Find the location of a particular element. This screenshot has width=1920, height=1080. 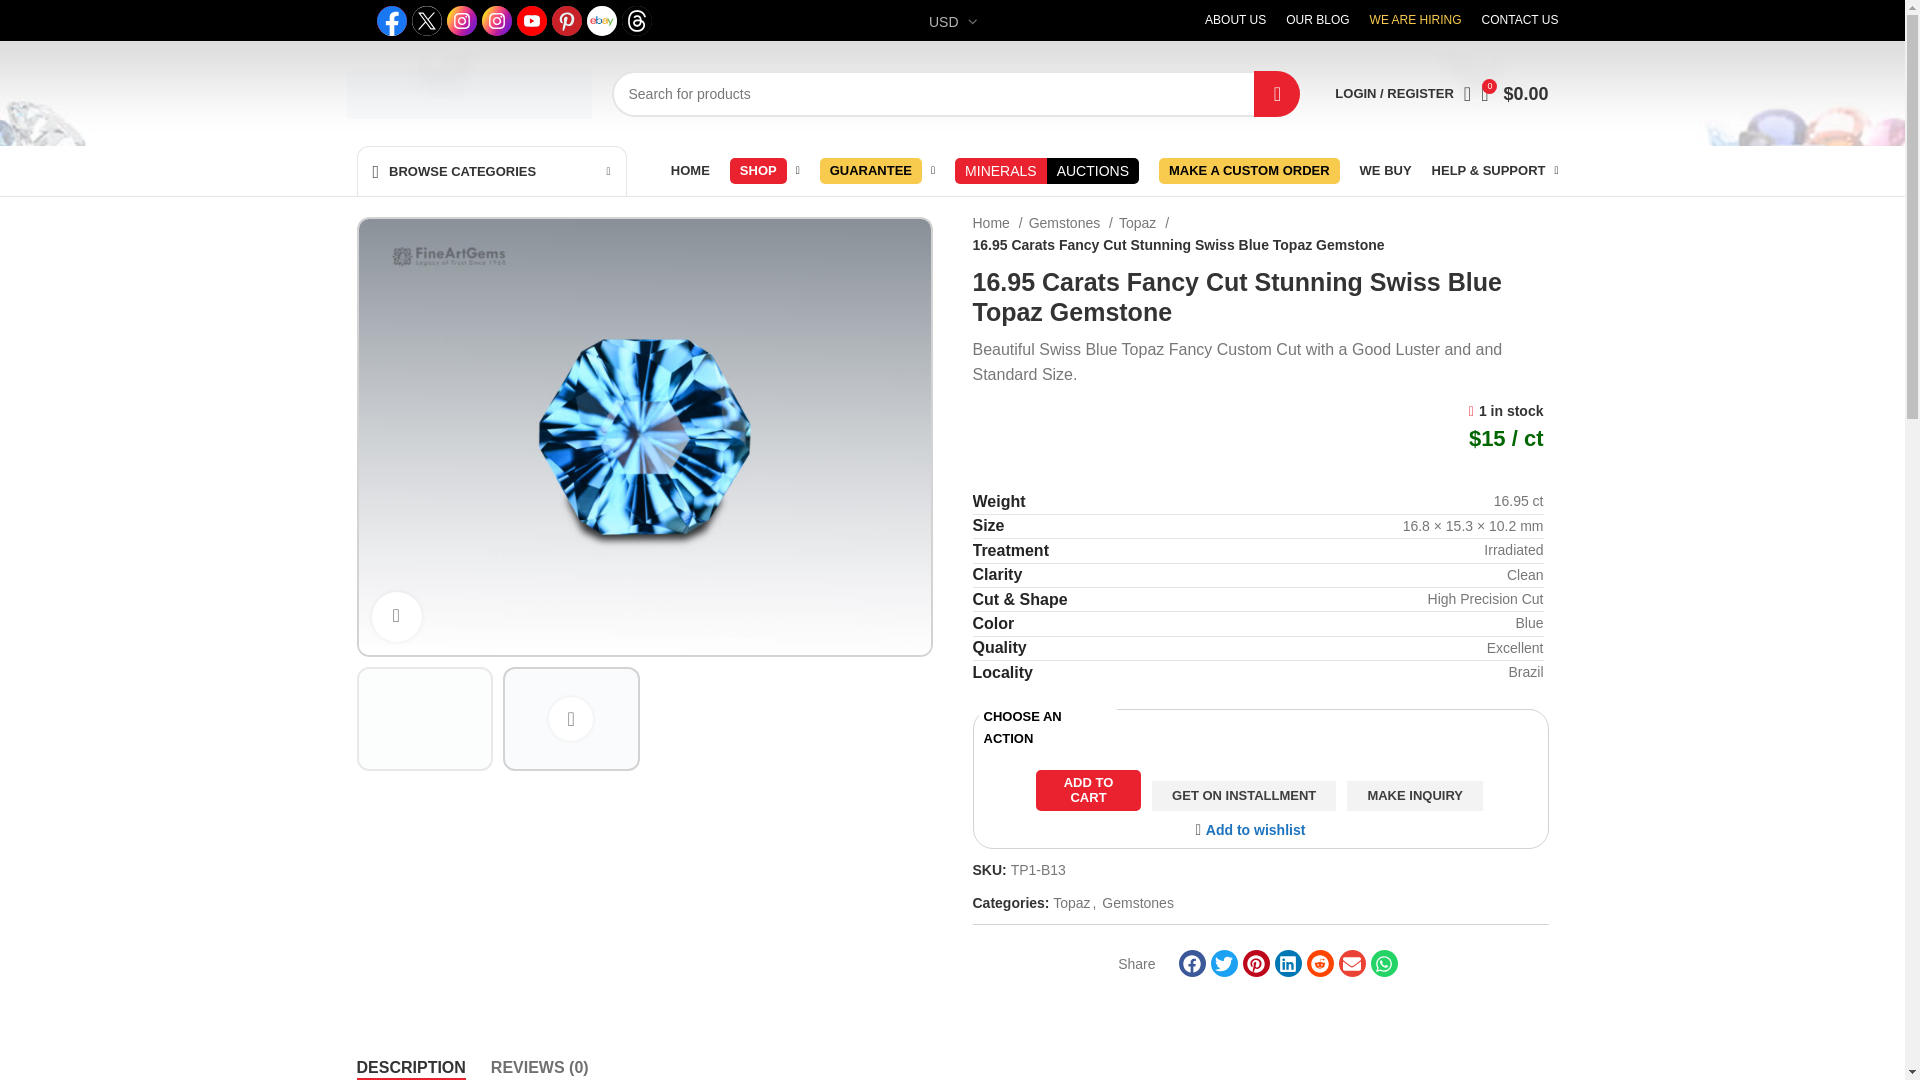

WE ARE HIRING is located at coordinates (1416, 20).